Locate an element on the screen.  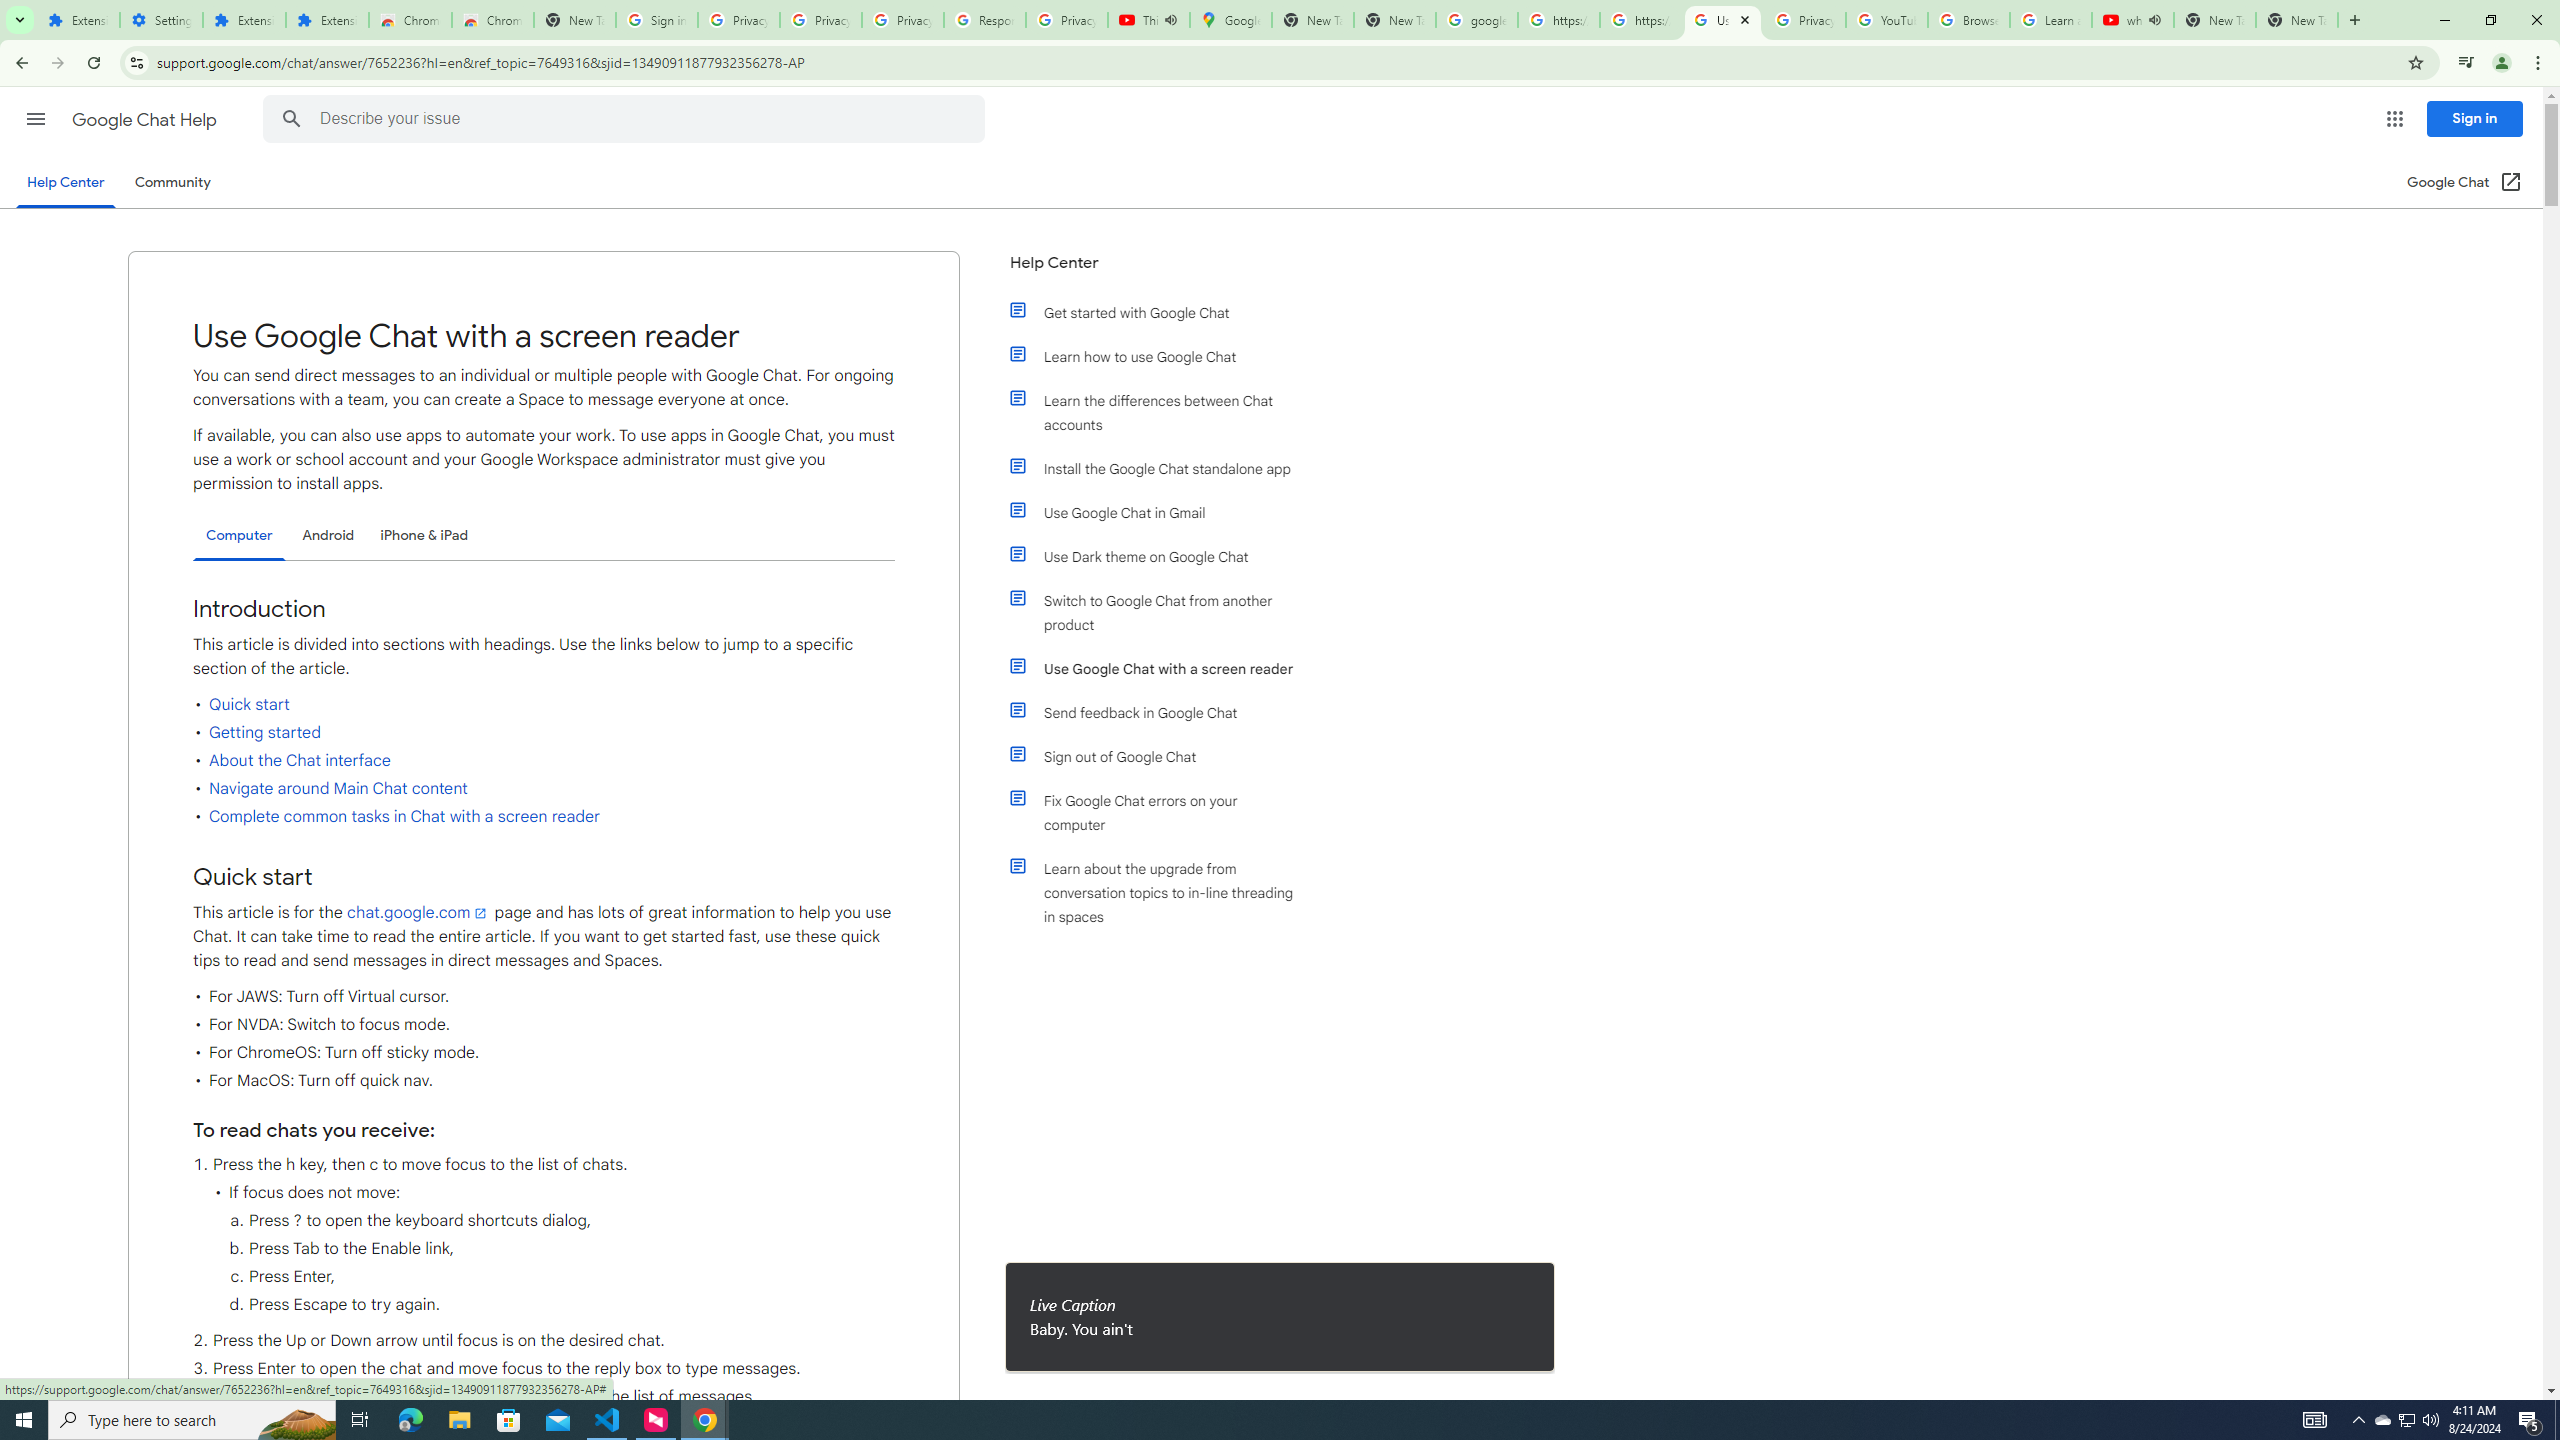
Describe your issue is located at coordinates (627, 119).